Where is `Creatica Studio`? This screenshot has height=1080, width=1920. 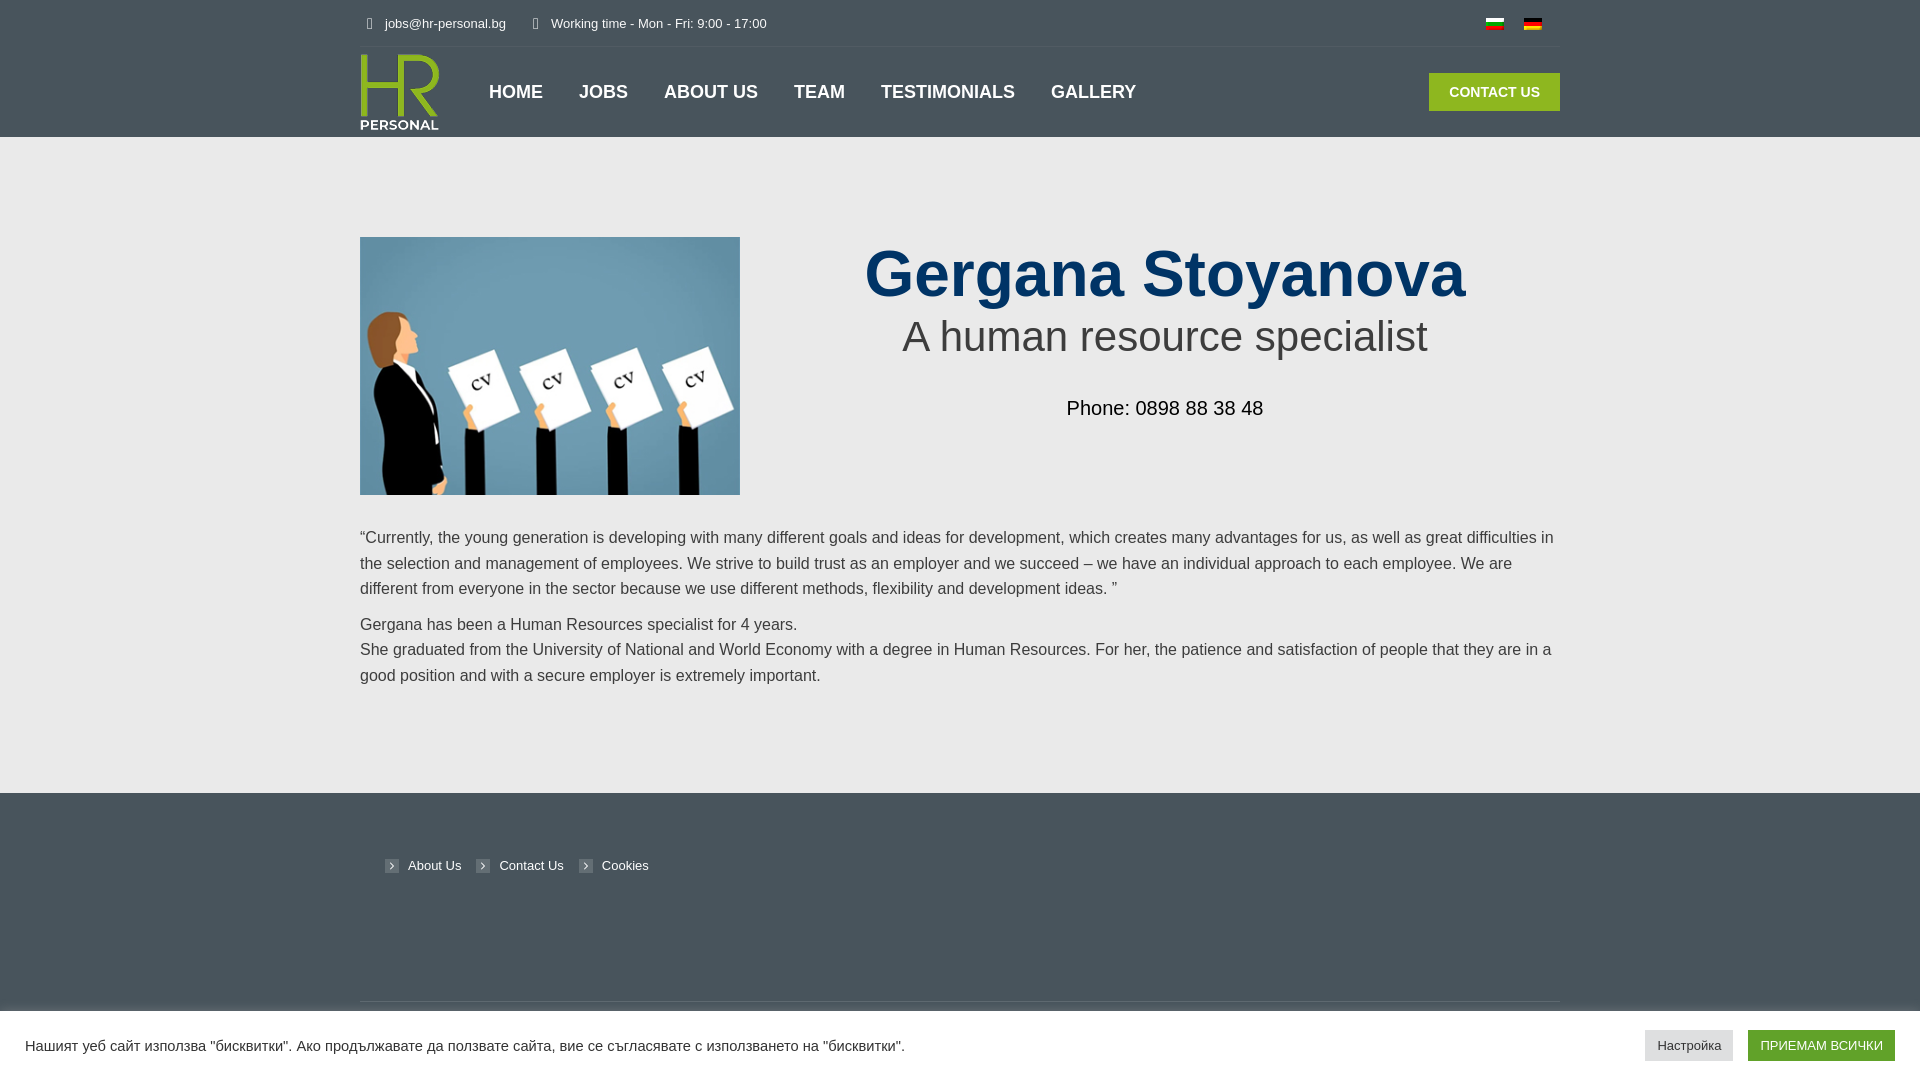
Creatica Studio is located at coordinates (1514, 1030).